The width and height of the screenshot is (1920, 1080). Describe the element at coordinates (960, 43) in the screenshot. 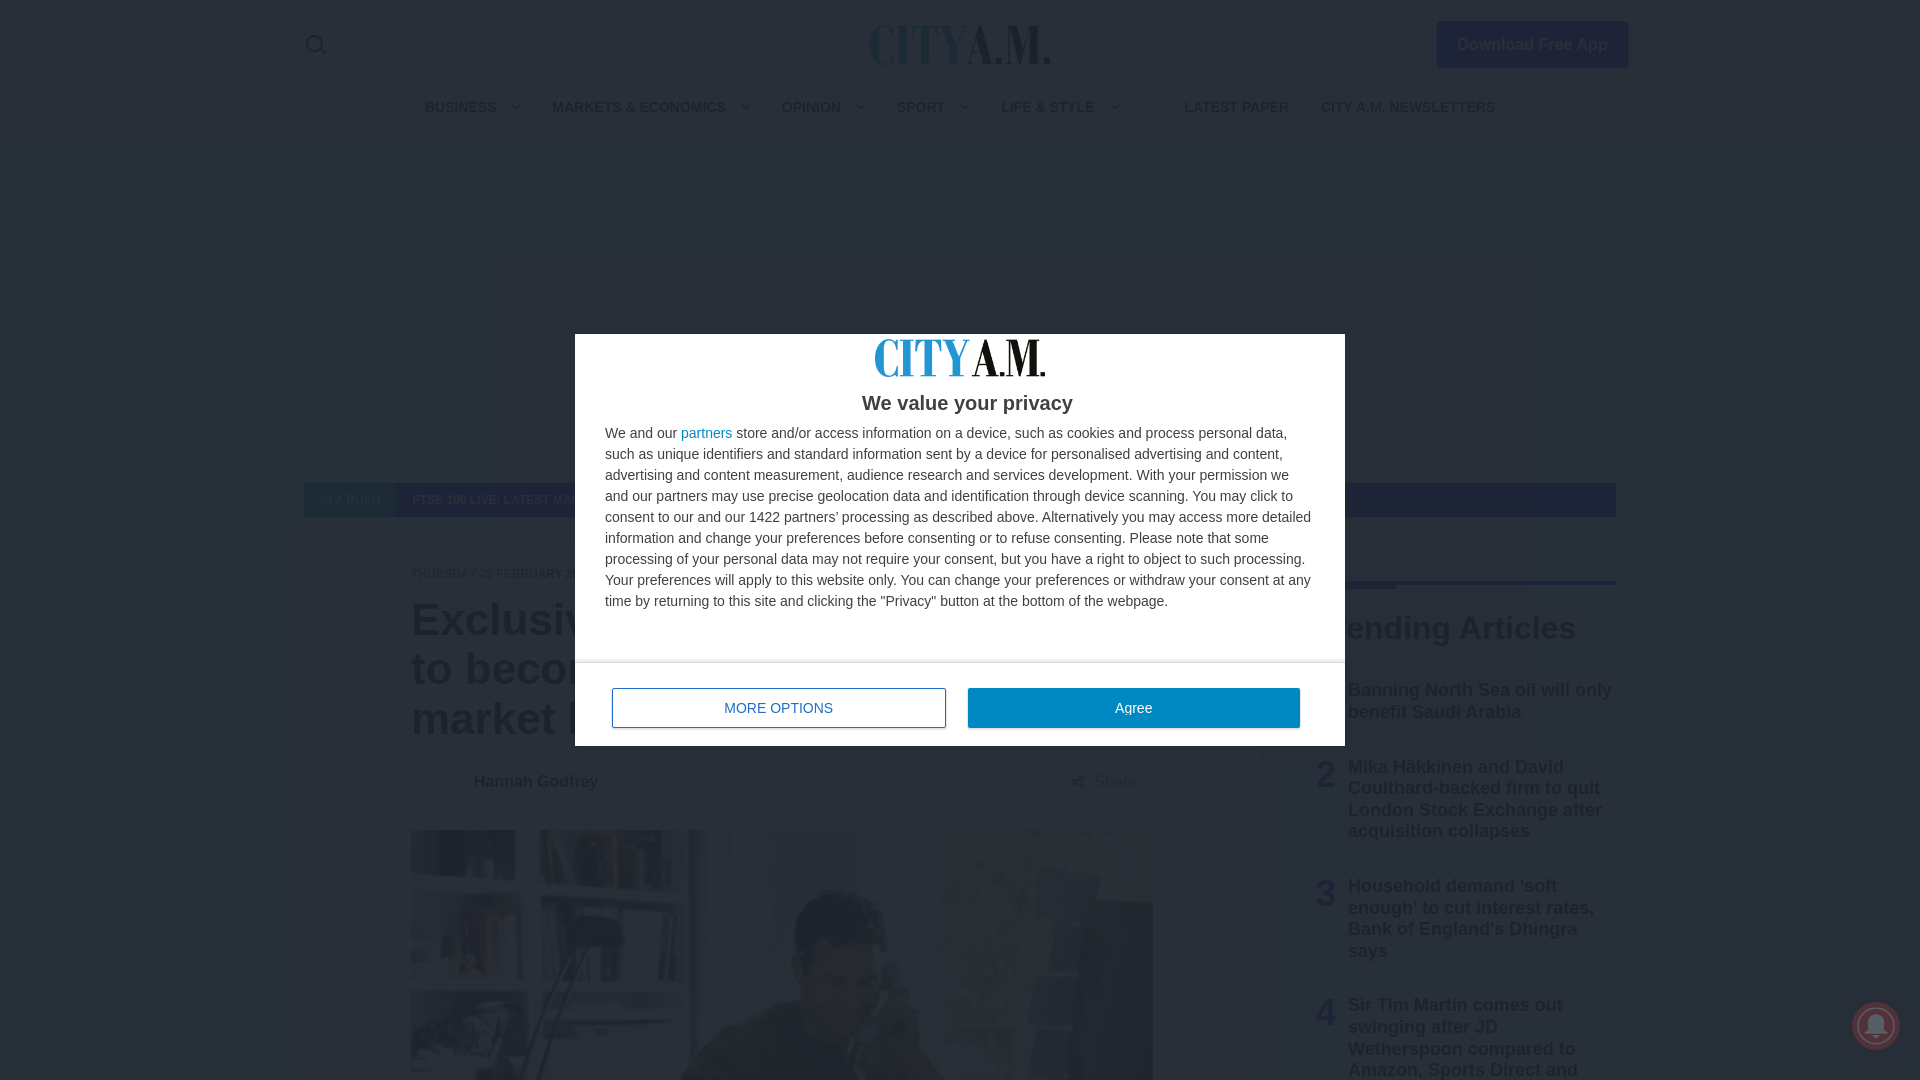

I see `partners` at that location.